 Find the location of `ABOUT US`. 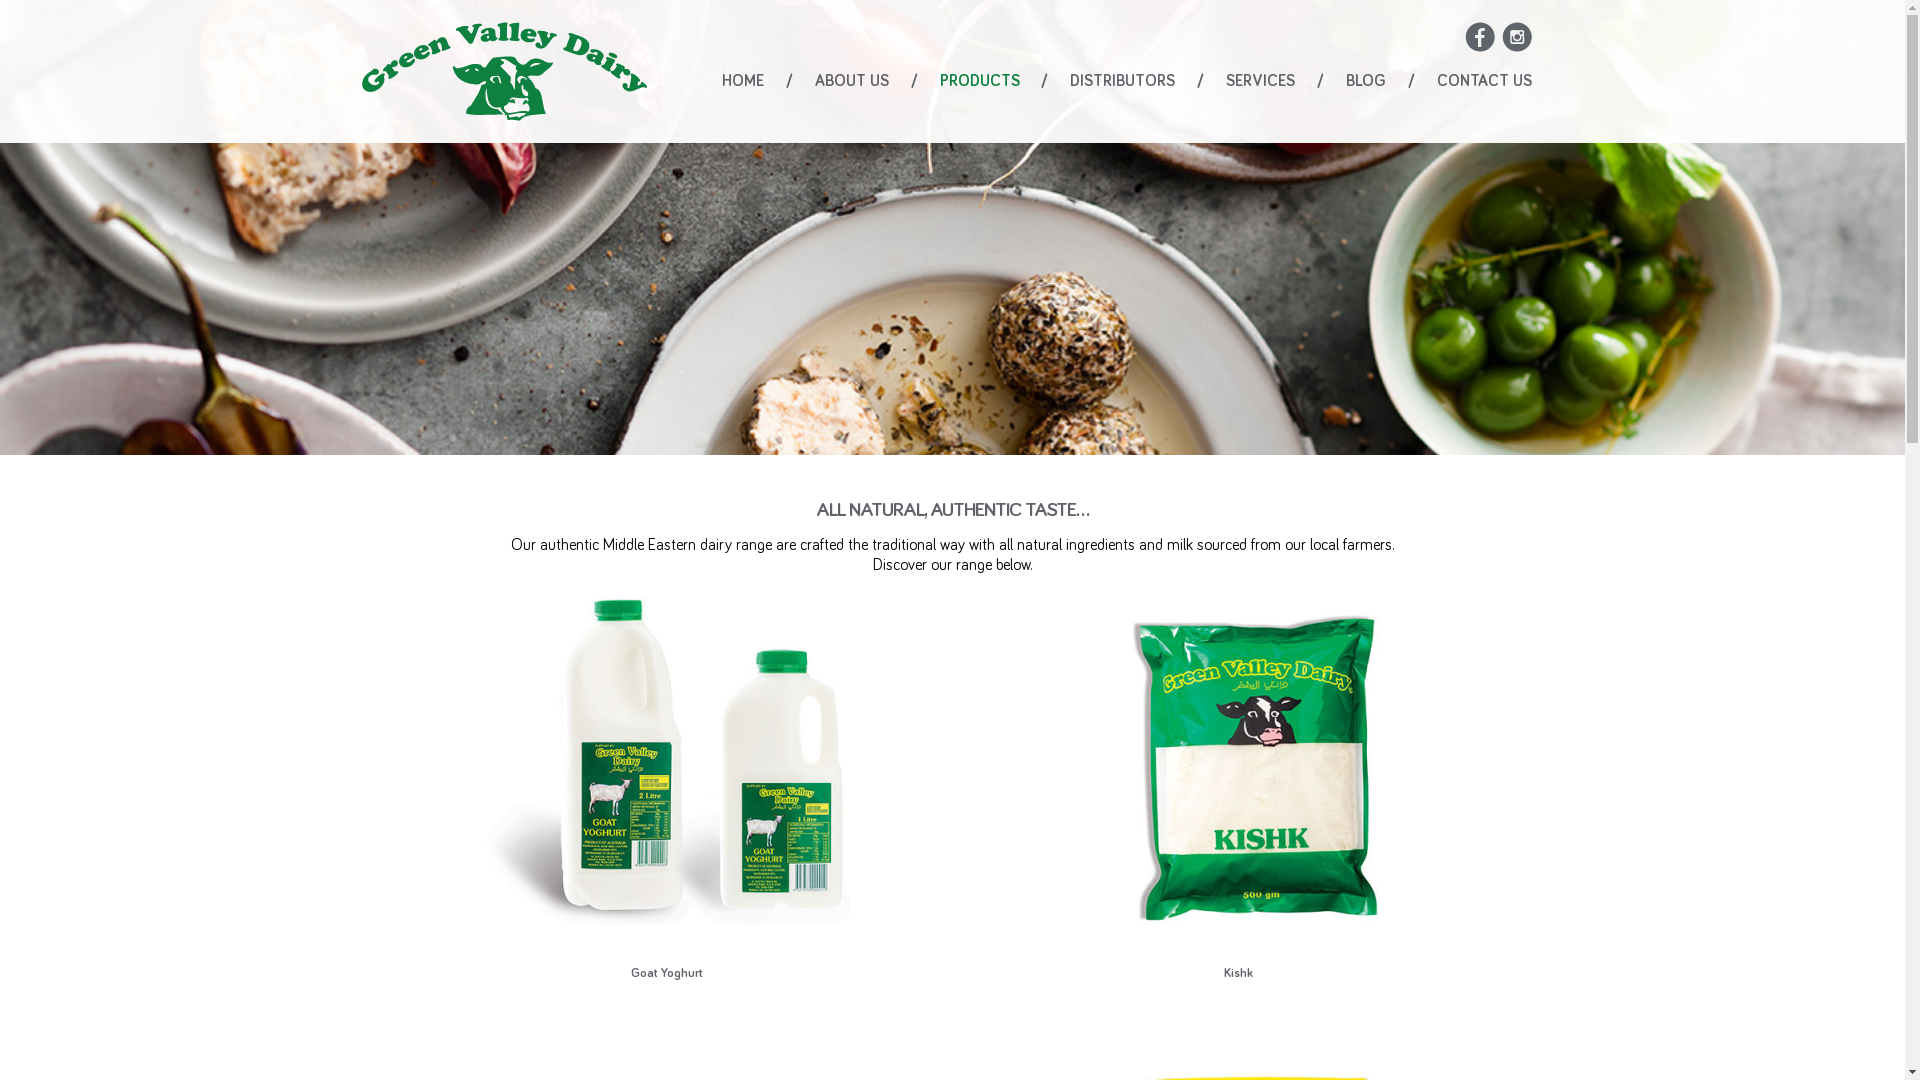

ABOUT US is located at coordinates (852, 81).